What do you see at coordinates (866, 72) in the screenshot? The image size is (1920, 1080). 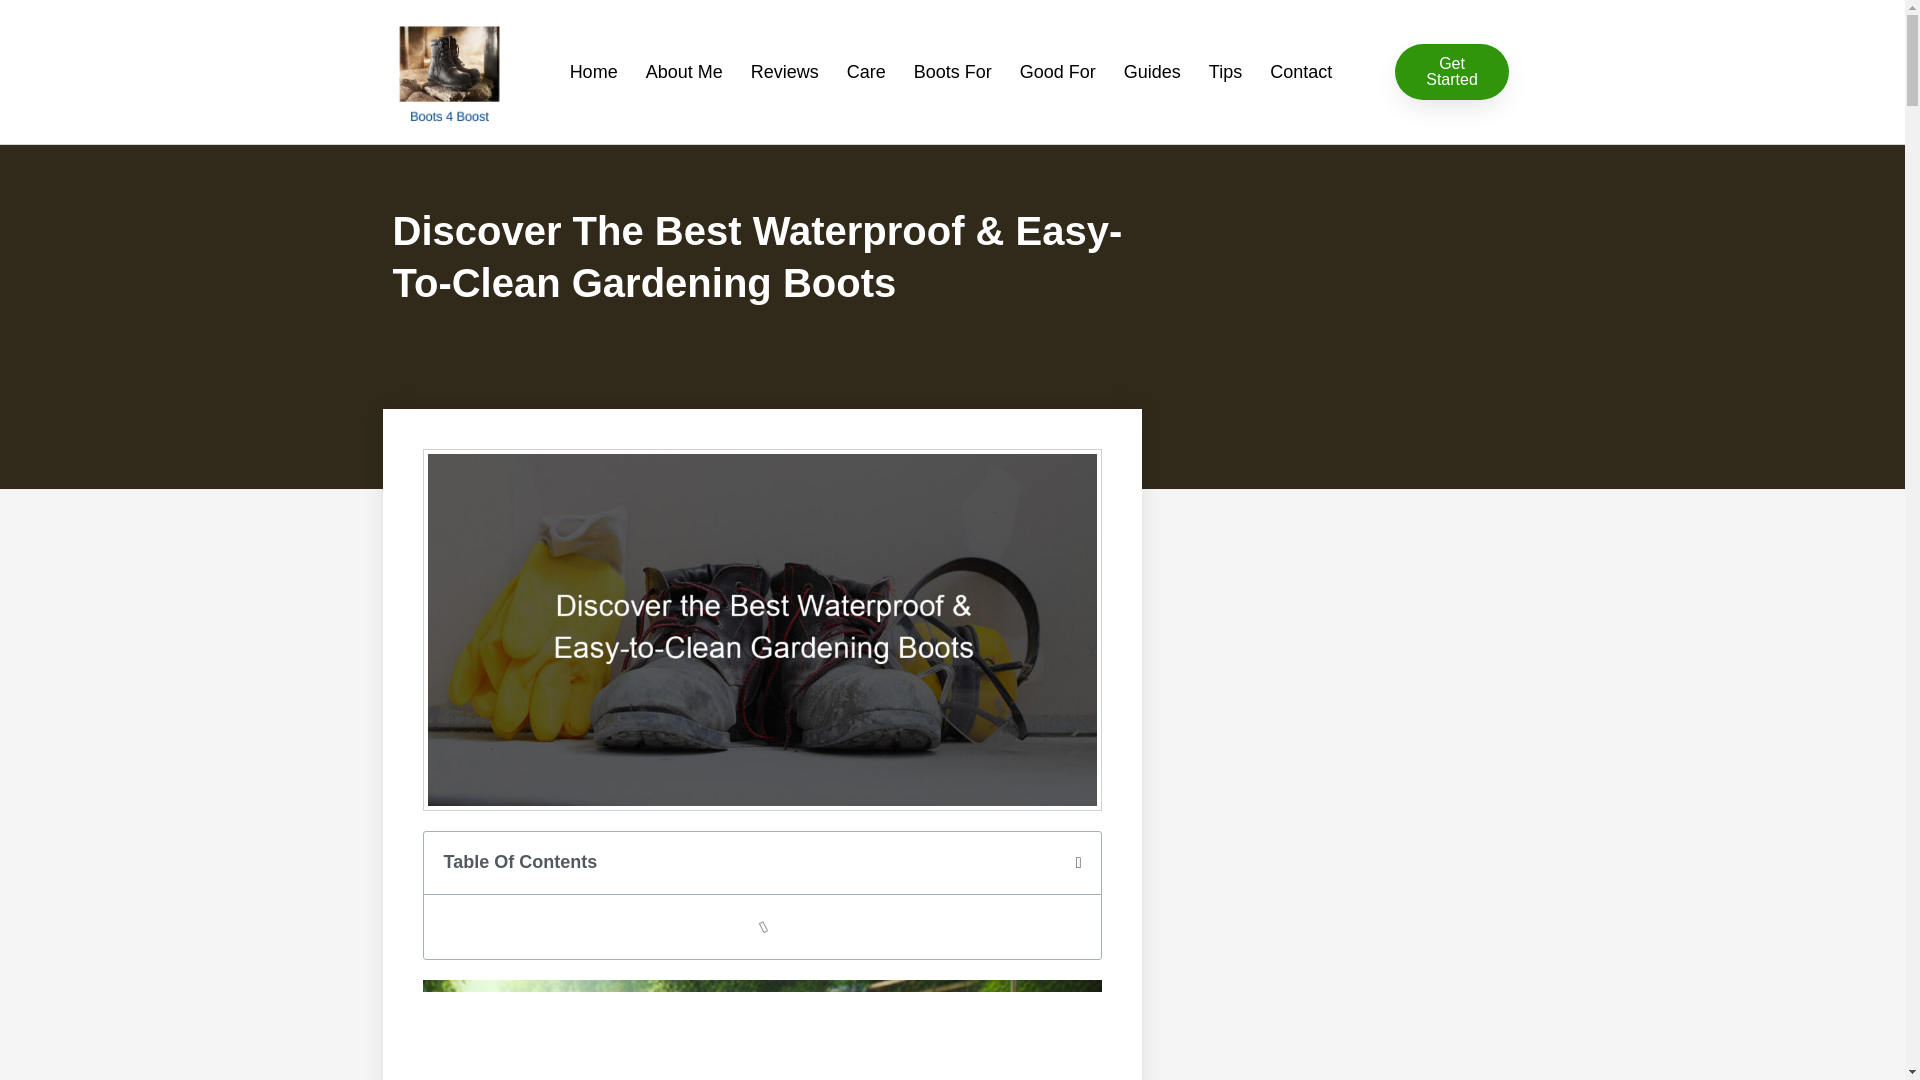 I see `Care` at bounding box center [866, 72].